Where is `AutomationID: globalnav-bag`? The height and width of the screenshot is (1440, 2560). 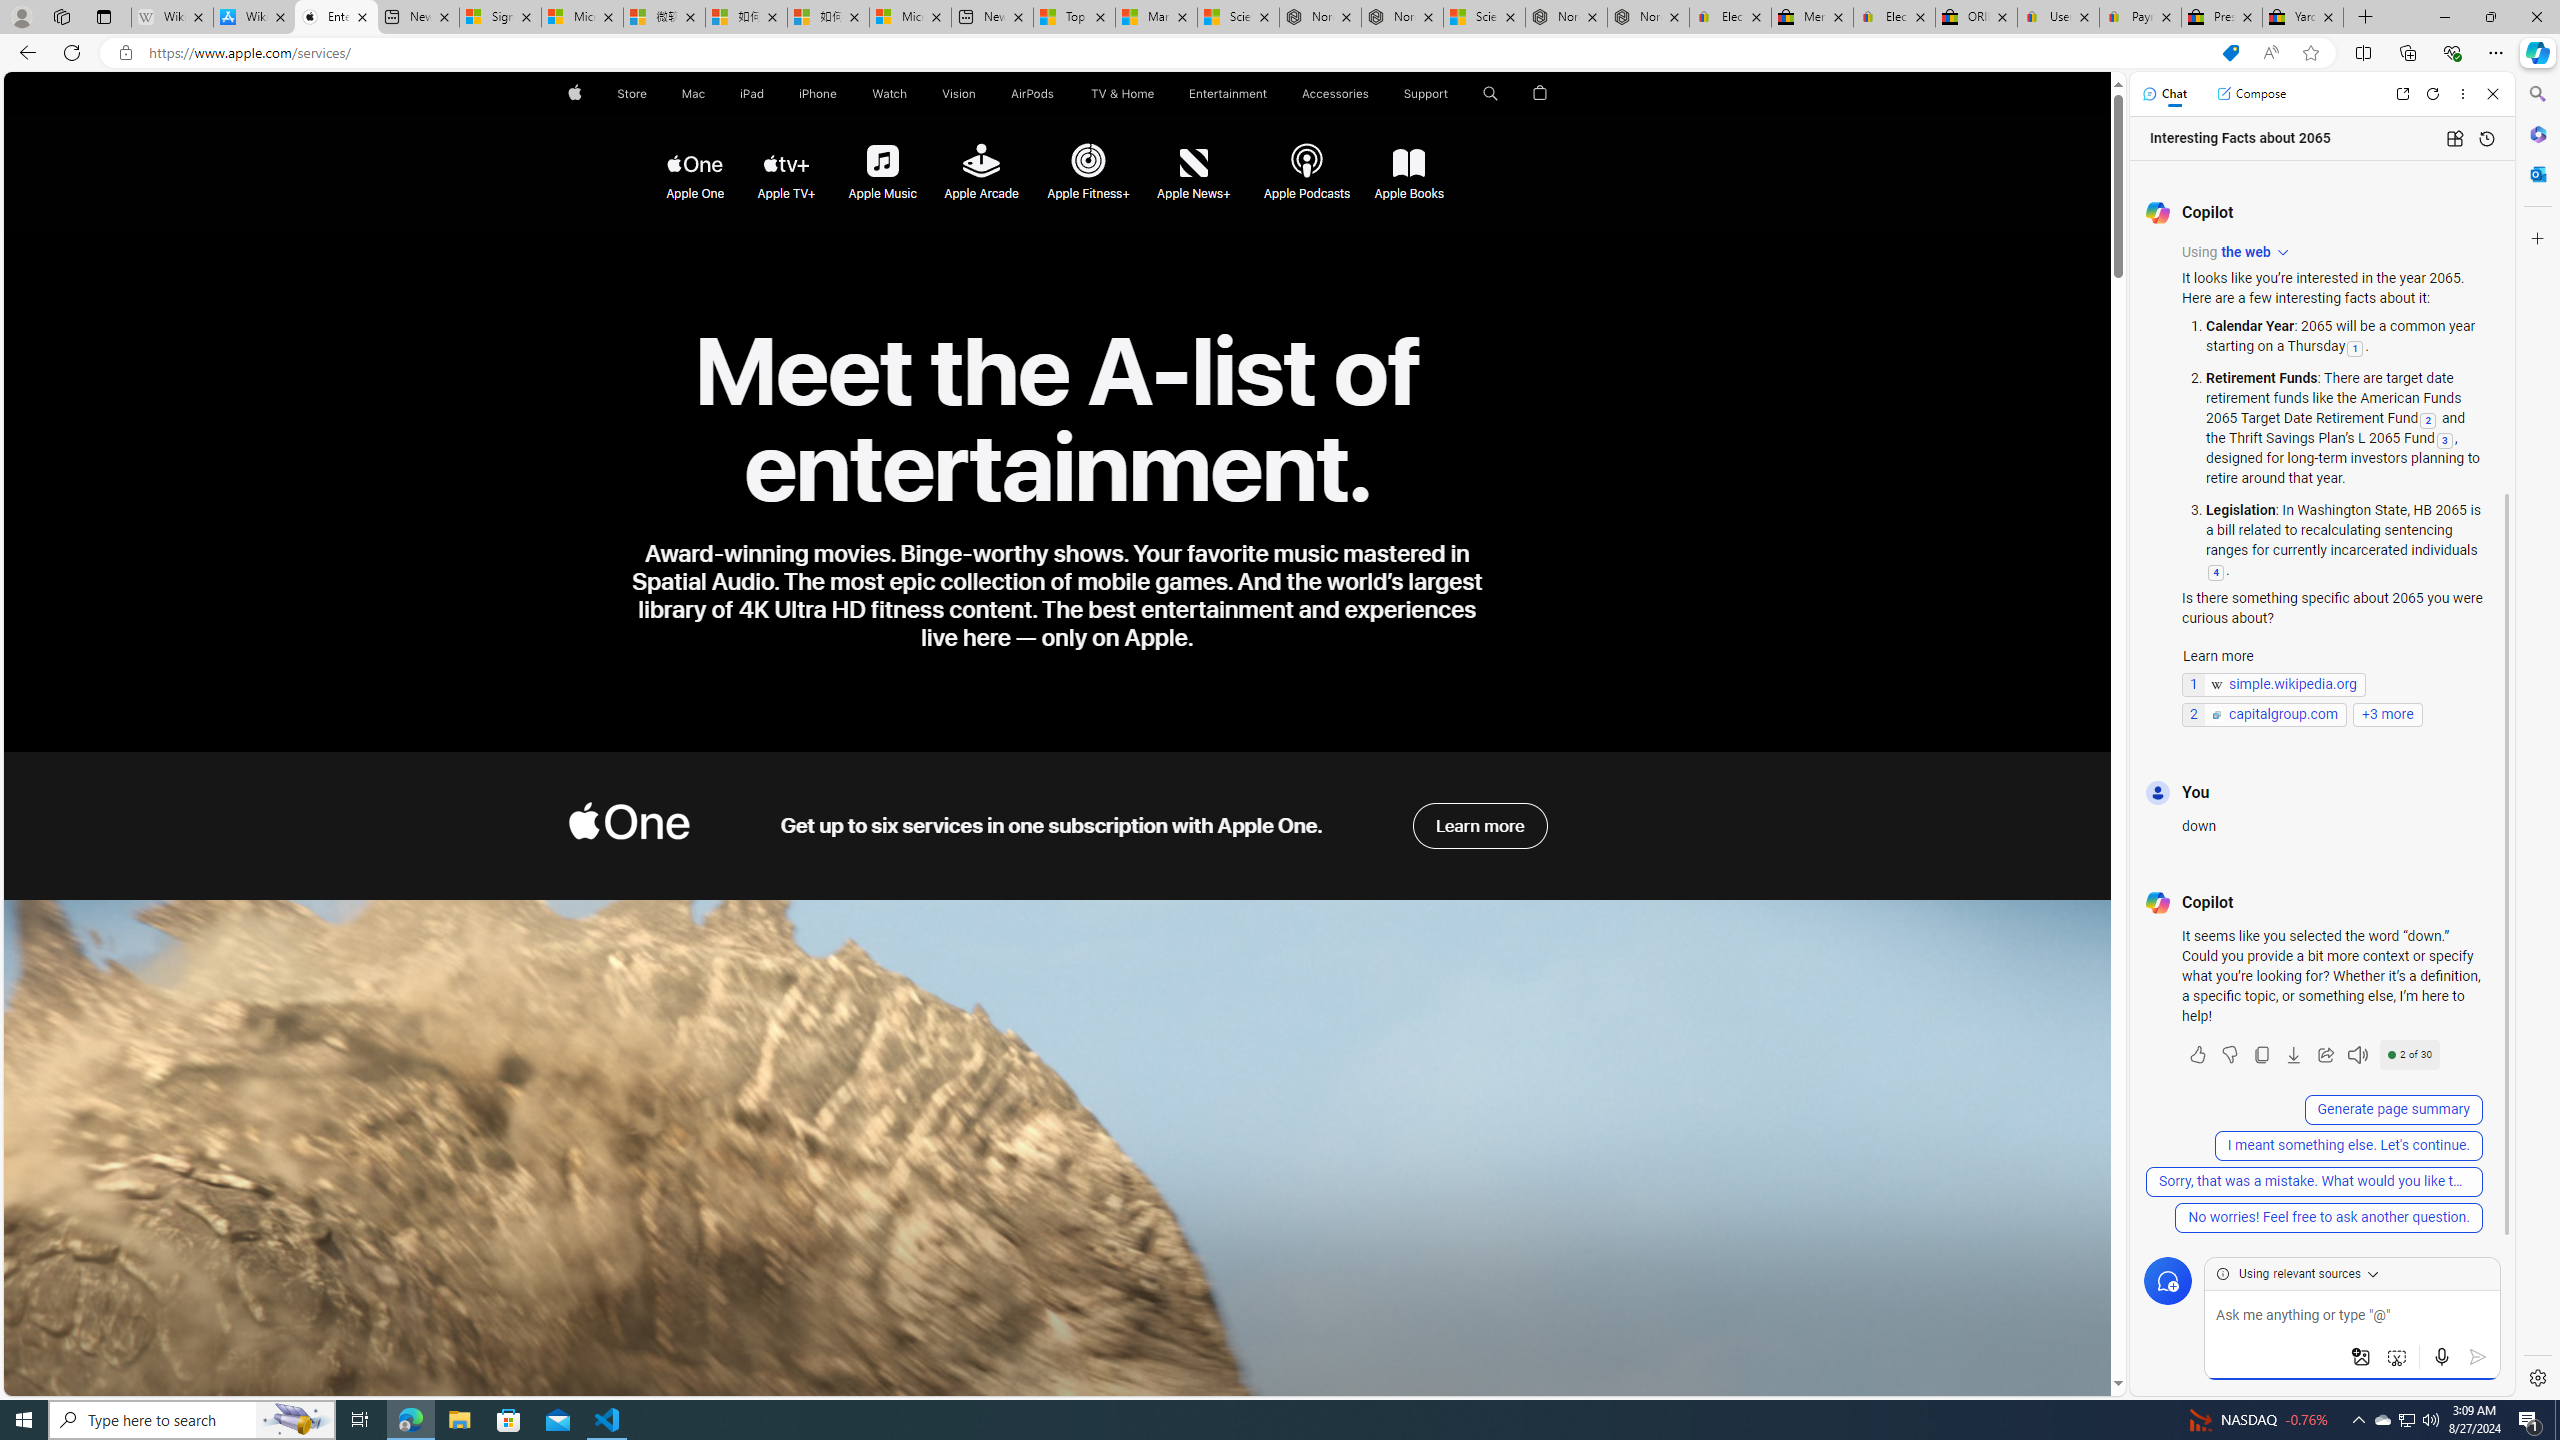
AutomationID: globalnav-bag is located at coordinates (1540, 94).